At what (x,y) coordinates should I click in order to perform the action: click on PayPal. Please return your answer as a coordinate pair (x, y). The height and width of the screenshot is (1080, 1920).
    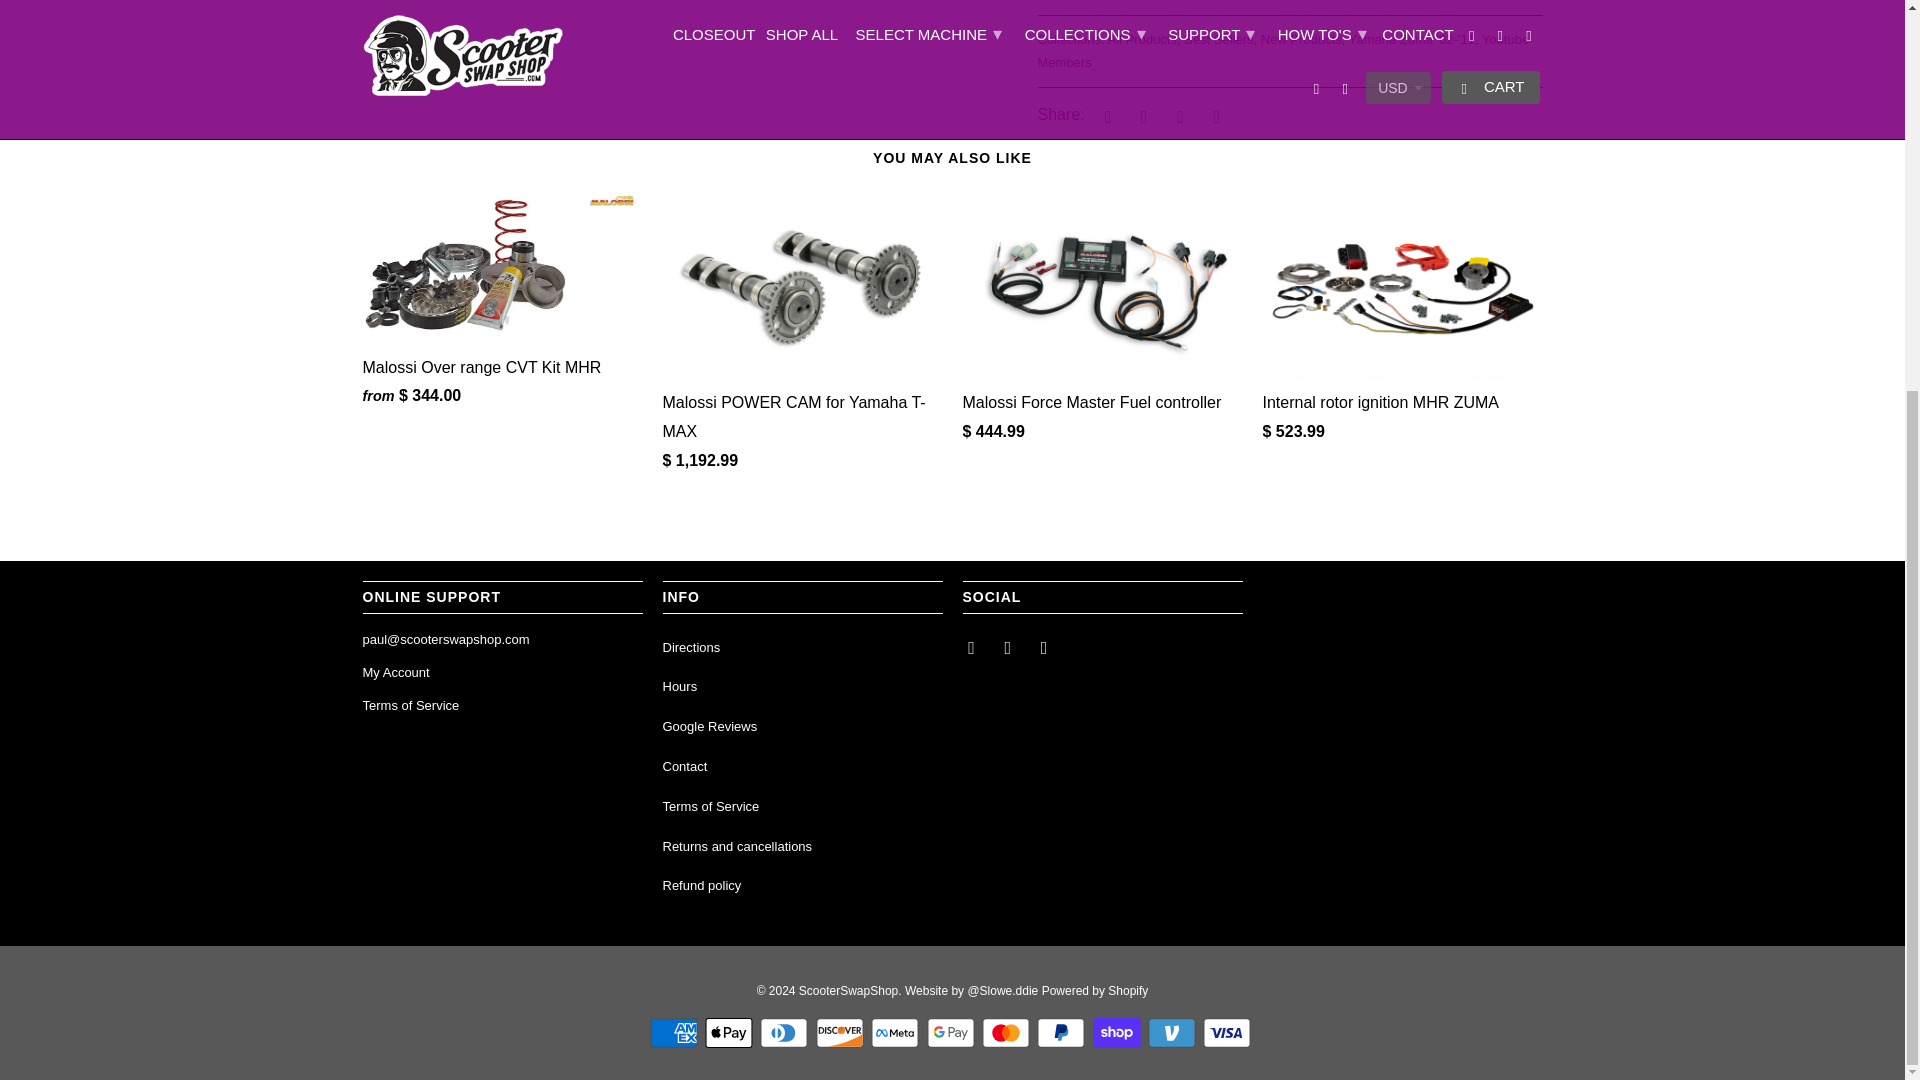
    Looking at the image, I should click on (1062, 1032).